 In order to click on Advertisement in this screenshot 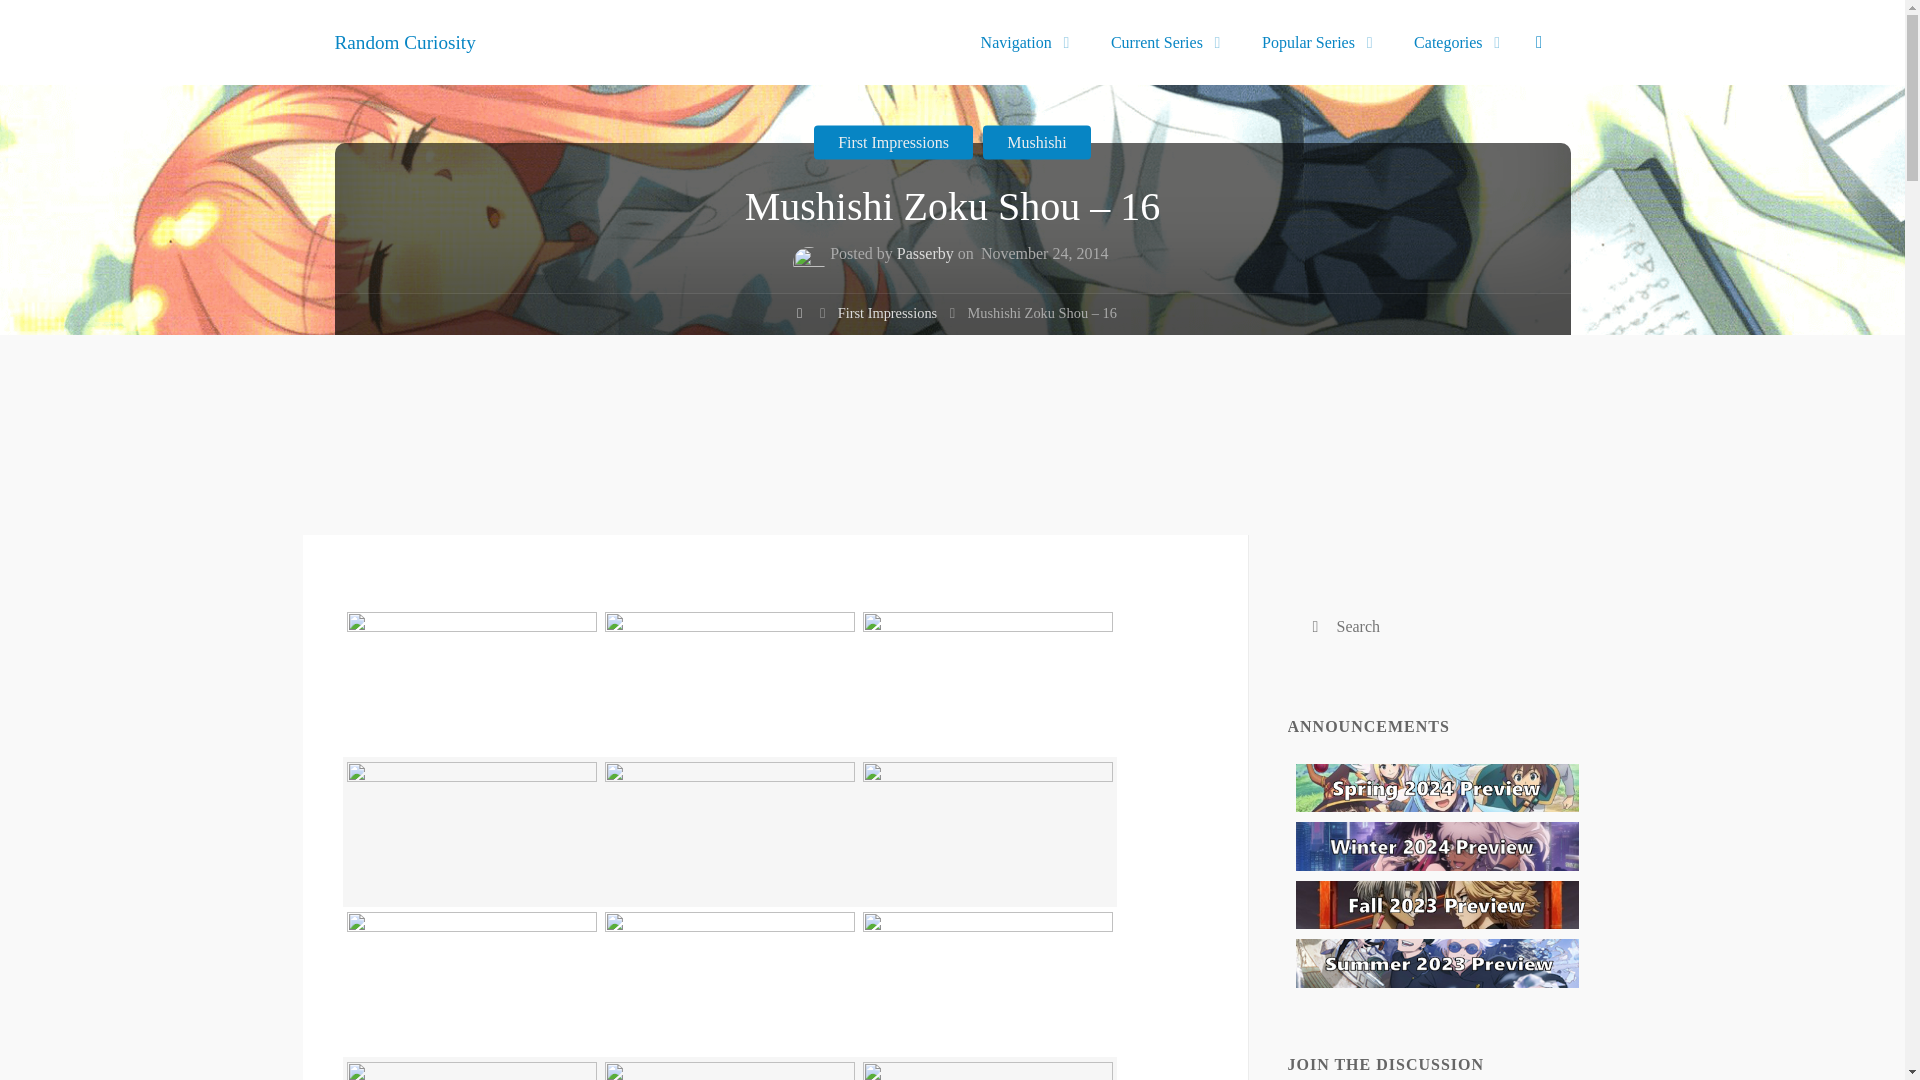, I will do `click(951, 480)`.